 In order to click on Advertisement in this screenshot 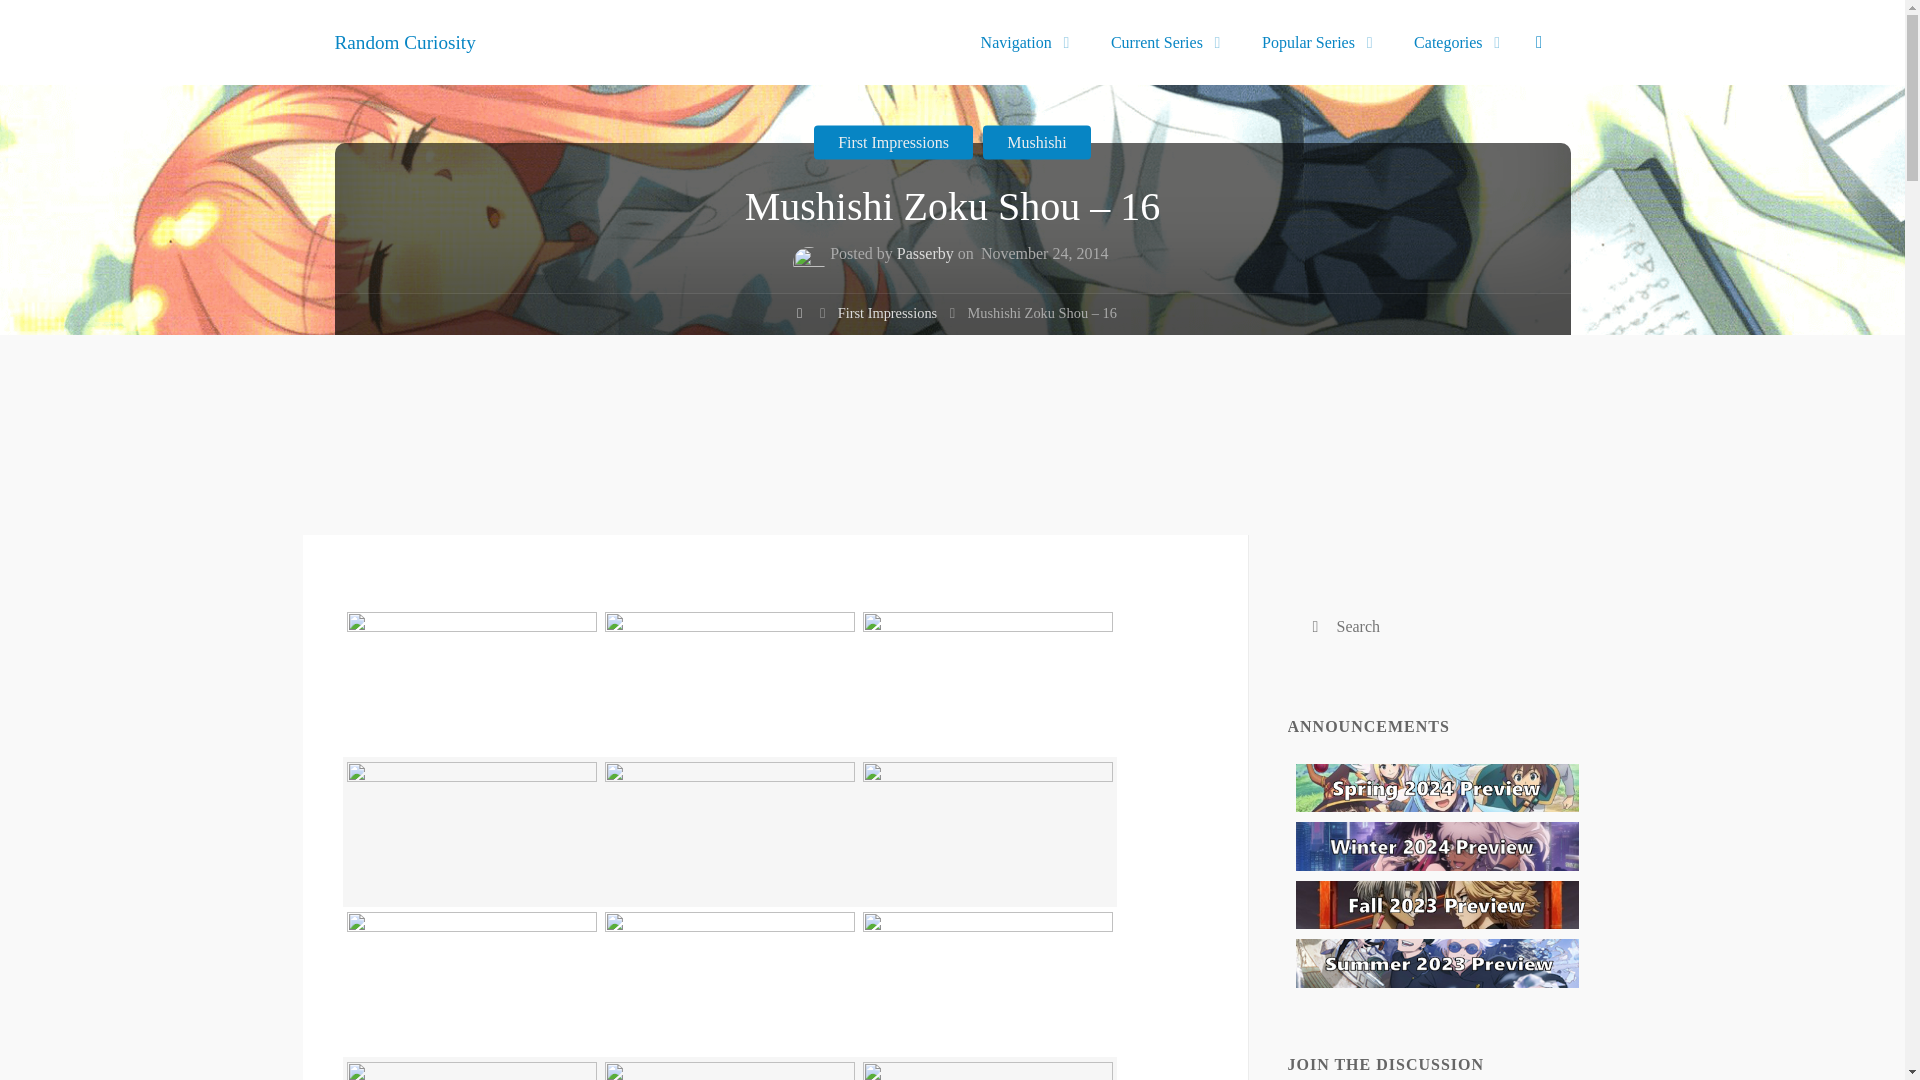, I will do `click(951, 480)`.